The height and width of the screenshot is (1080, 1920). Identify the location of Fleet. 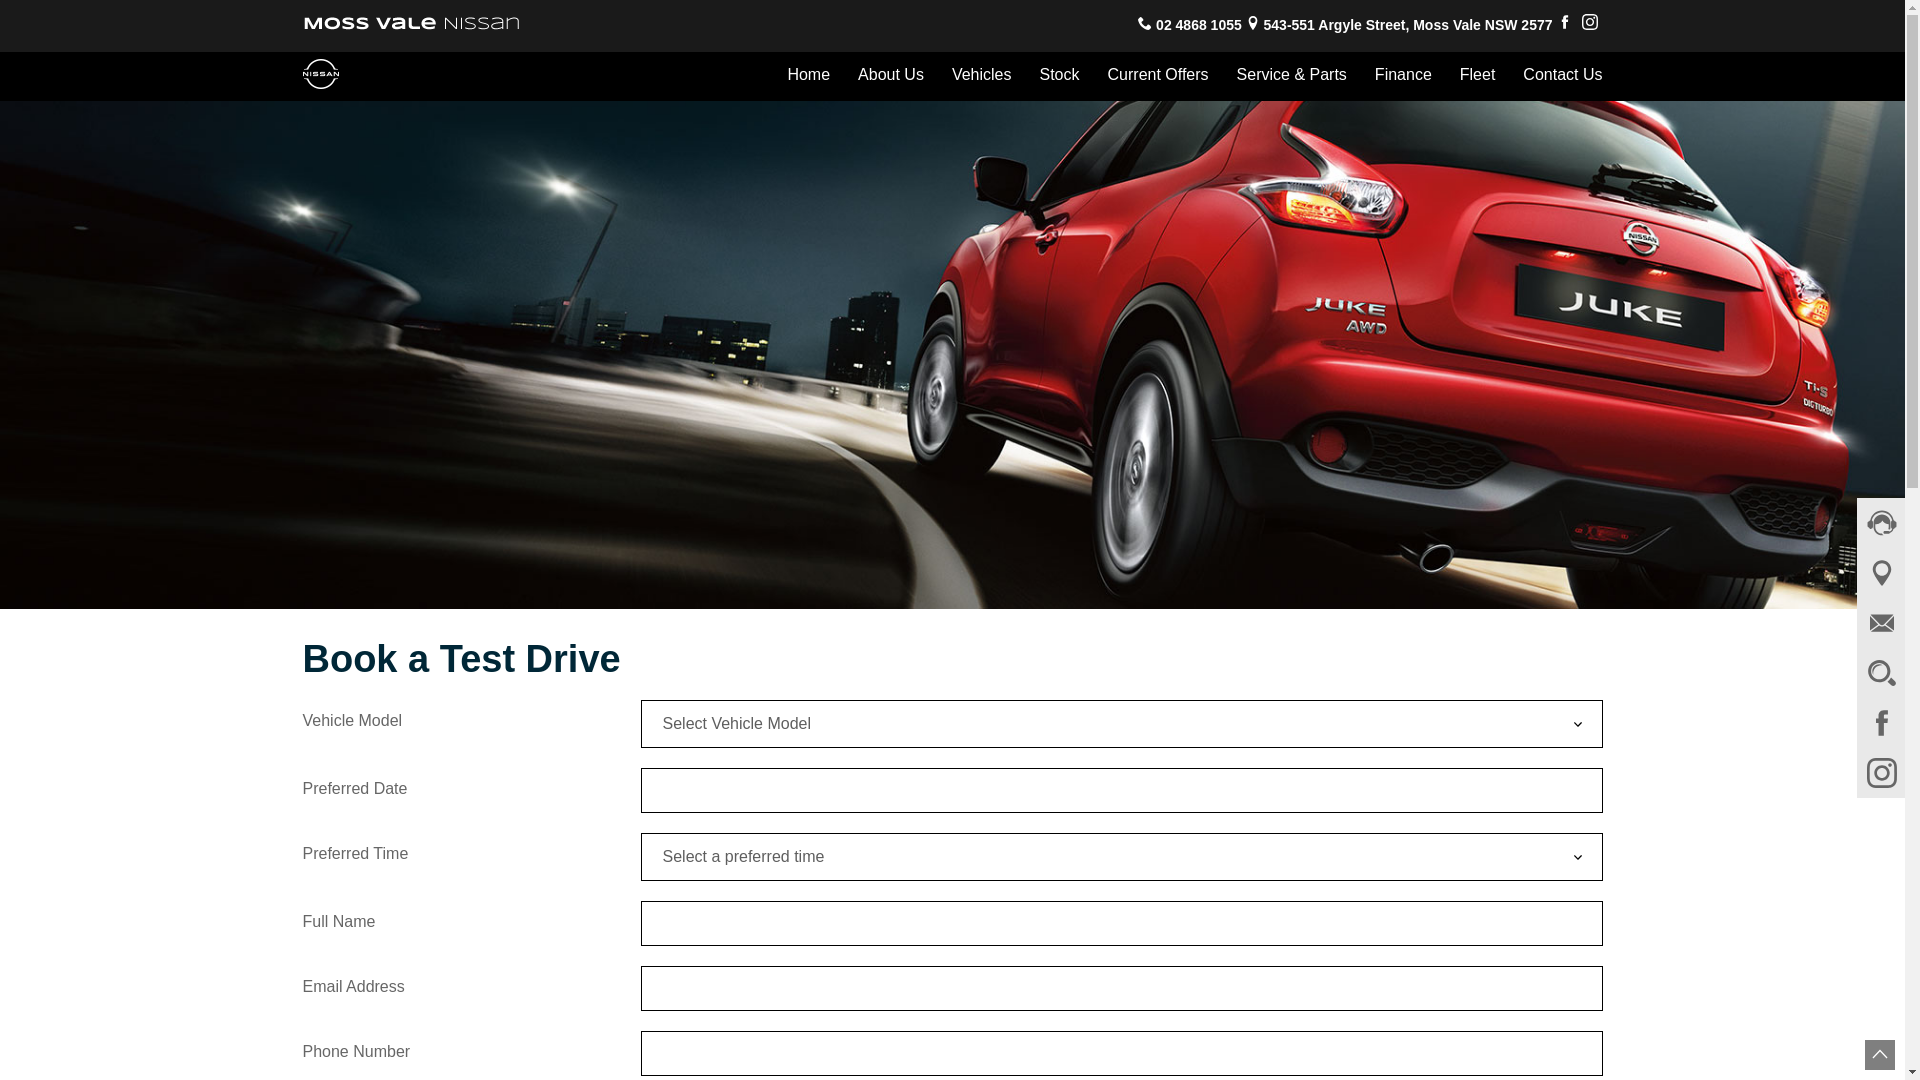
(1478, 76).